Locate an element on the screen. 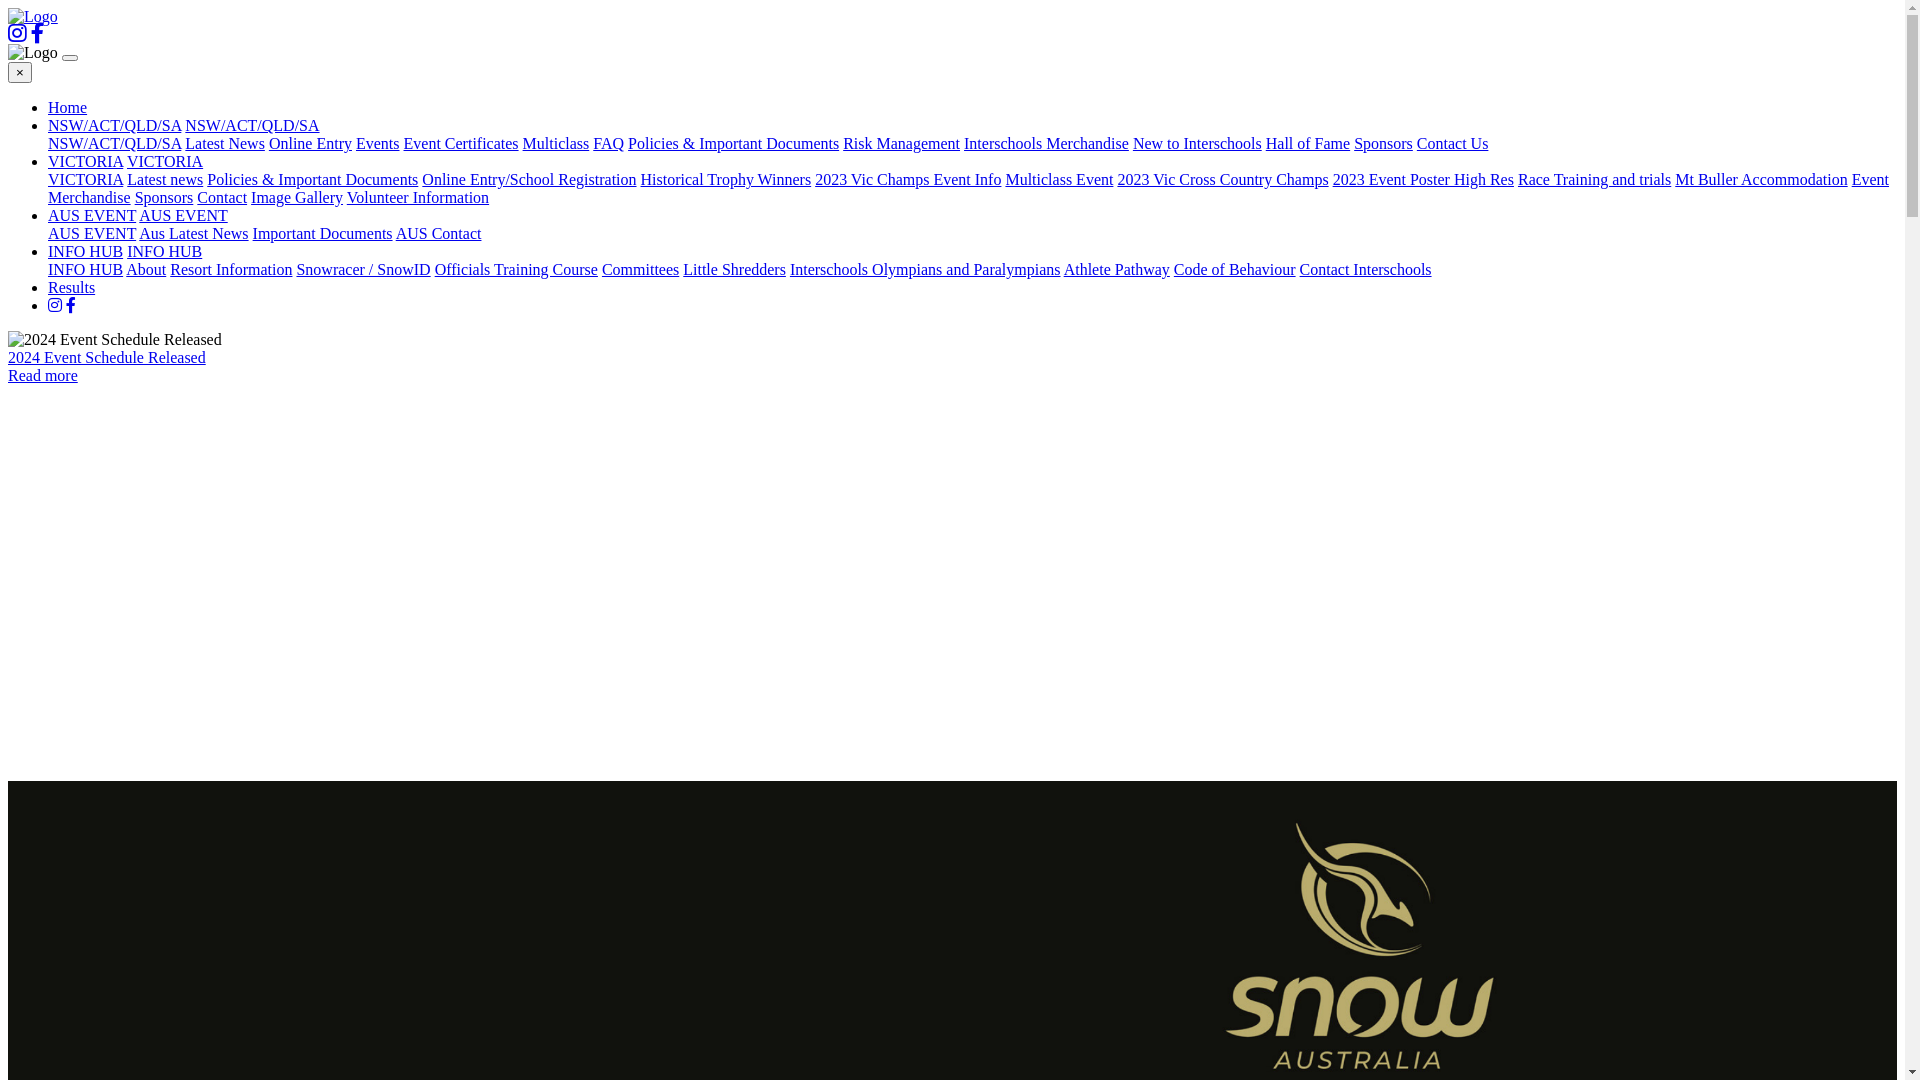  Volunteer Information is located at coordinates (418, 198).